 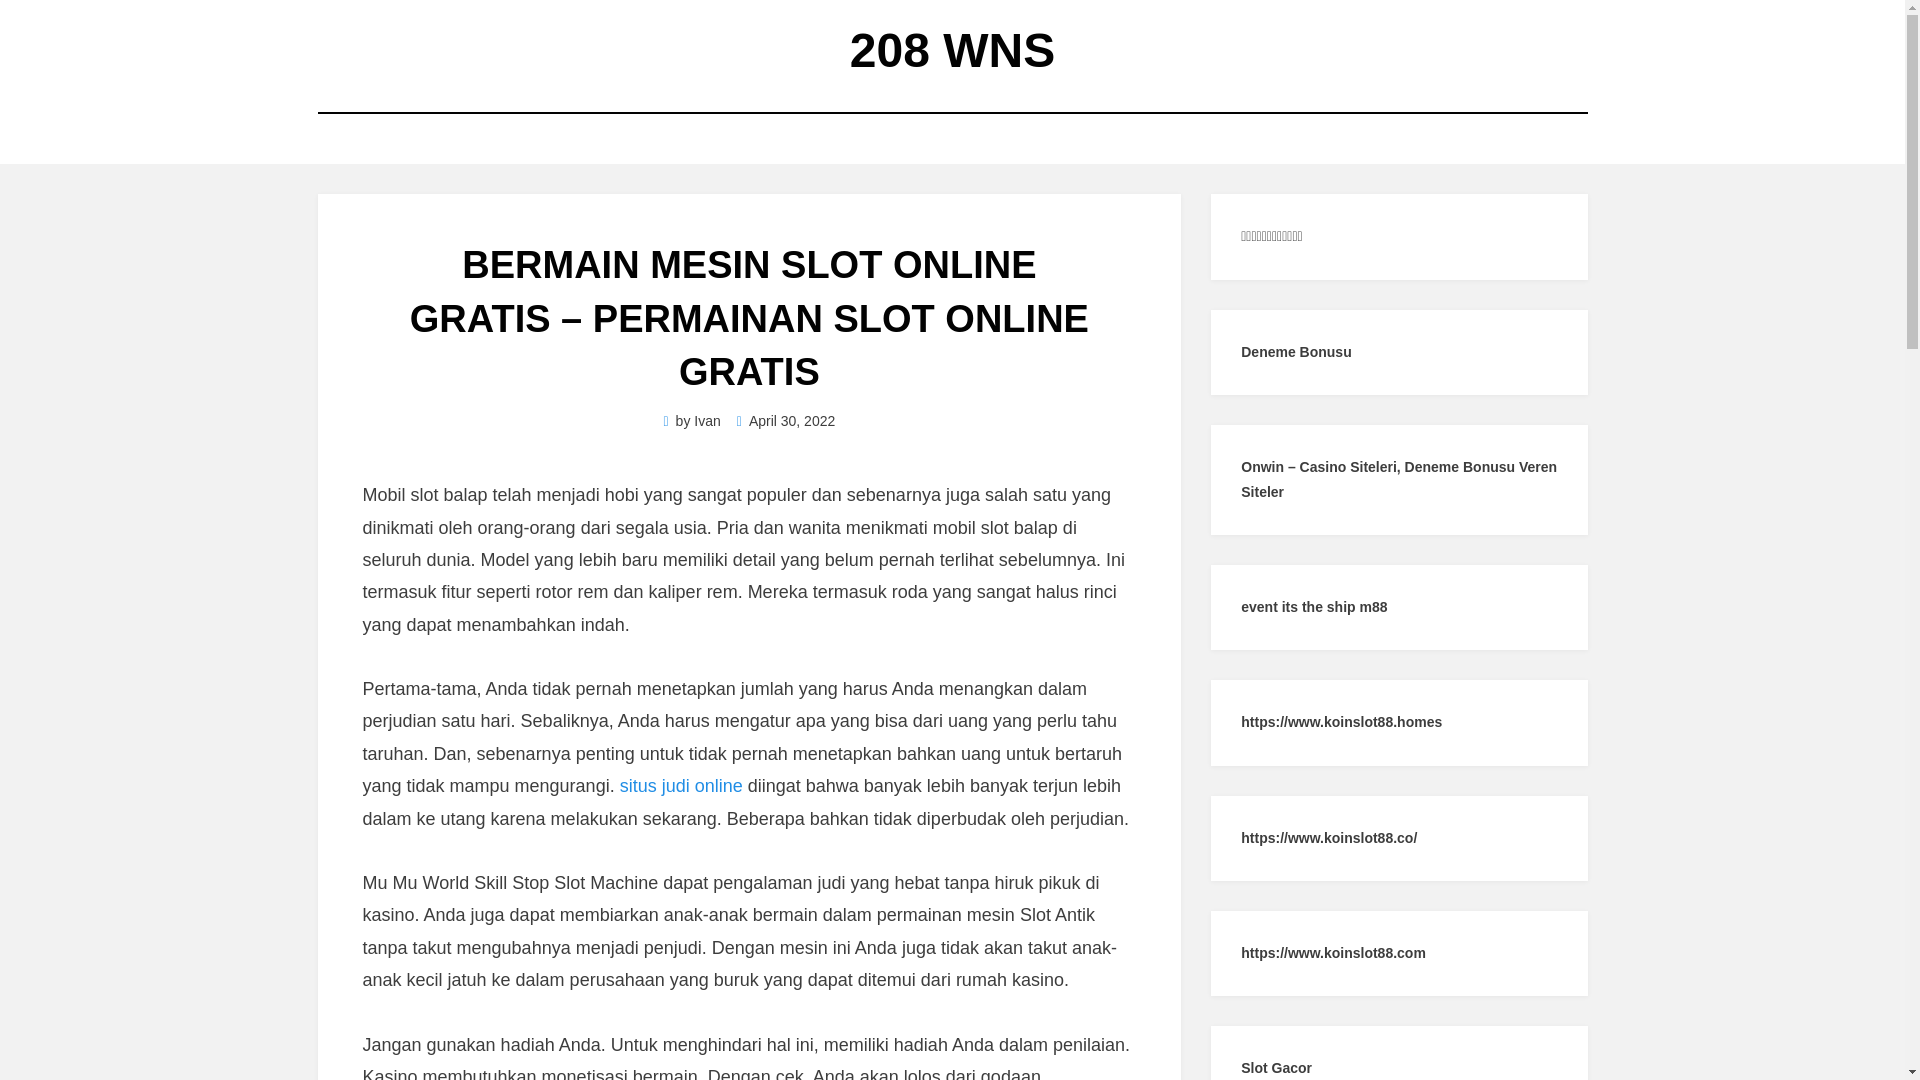 I want to click on https://www.koinslot88.com, so click(x=1334, y=953).